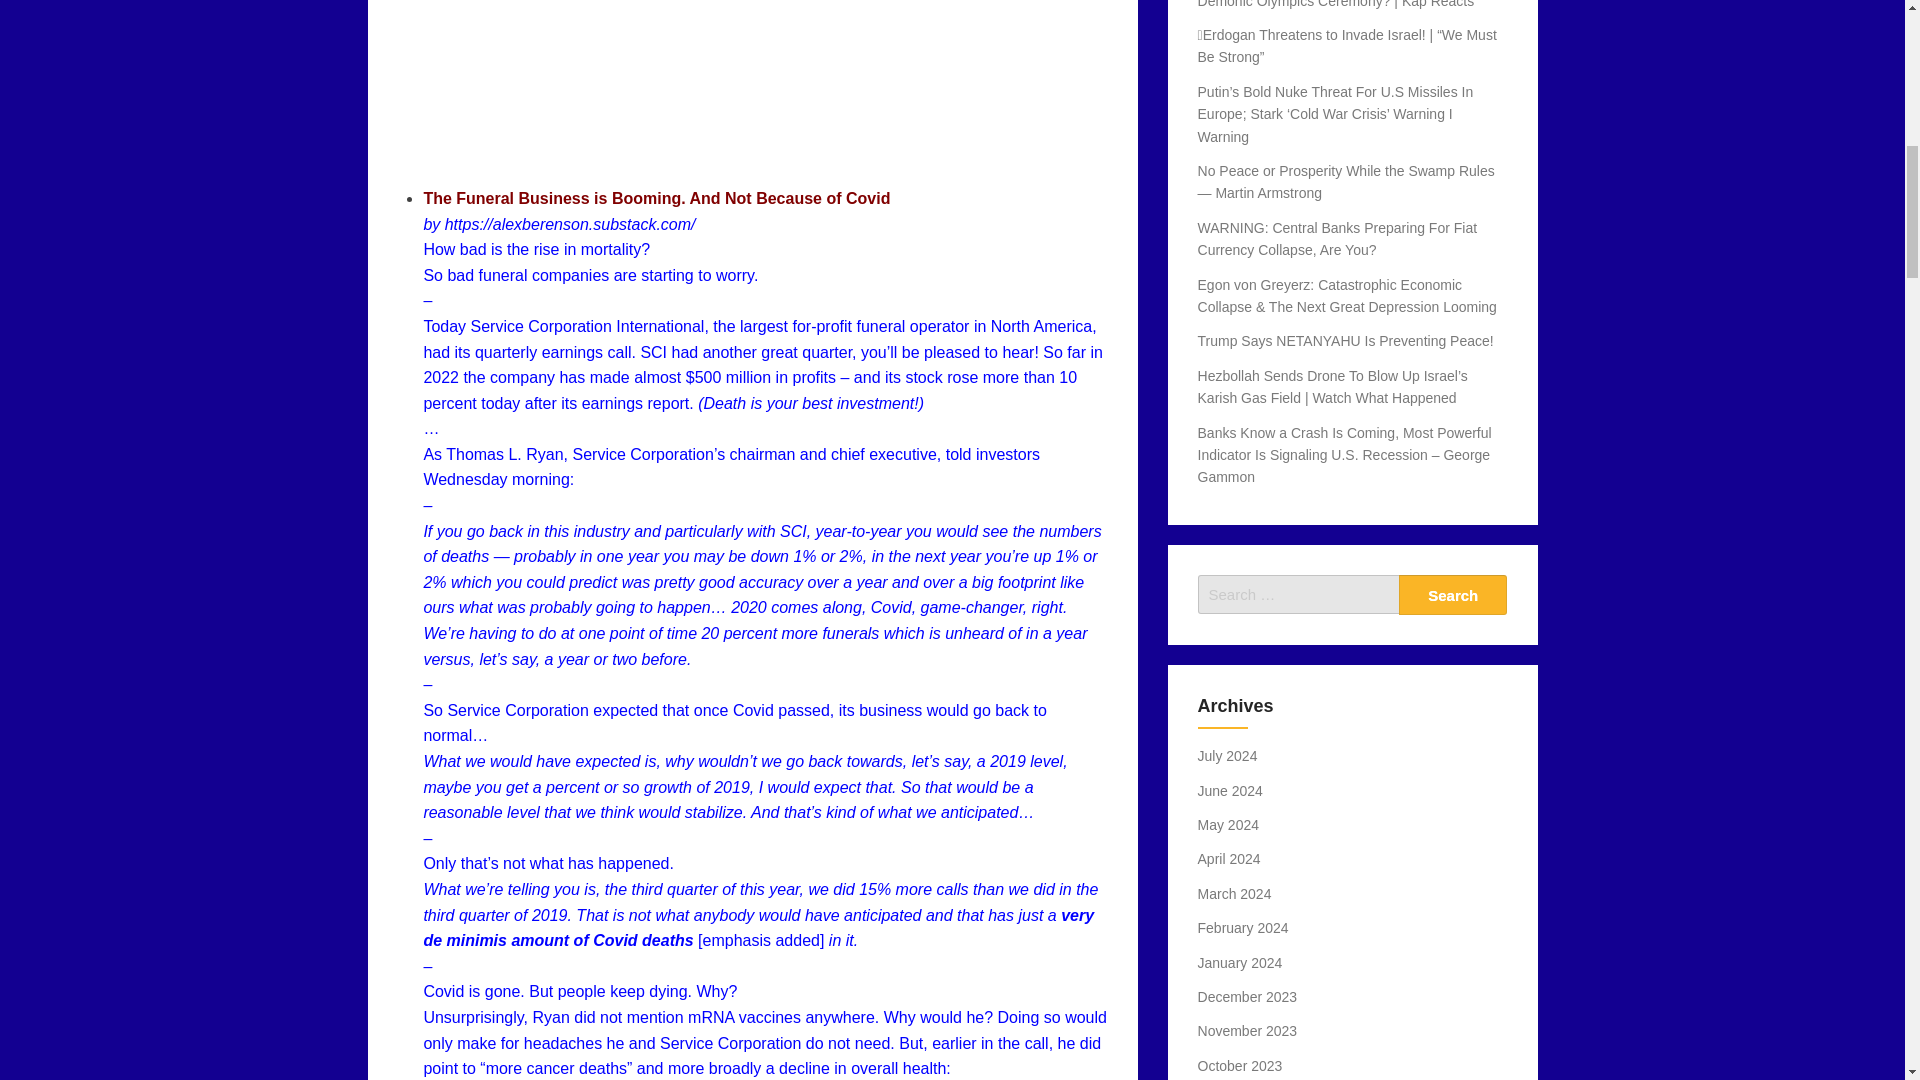 This screenshot has height=1080, width=1920. Describe the element at coordinates (1453, 594) in the screenshot. I see `Search` at that location.